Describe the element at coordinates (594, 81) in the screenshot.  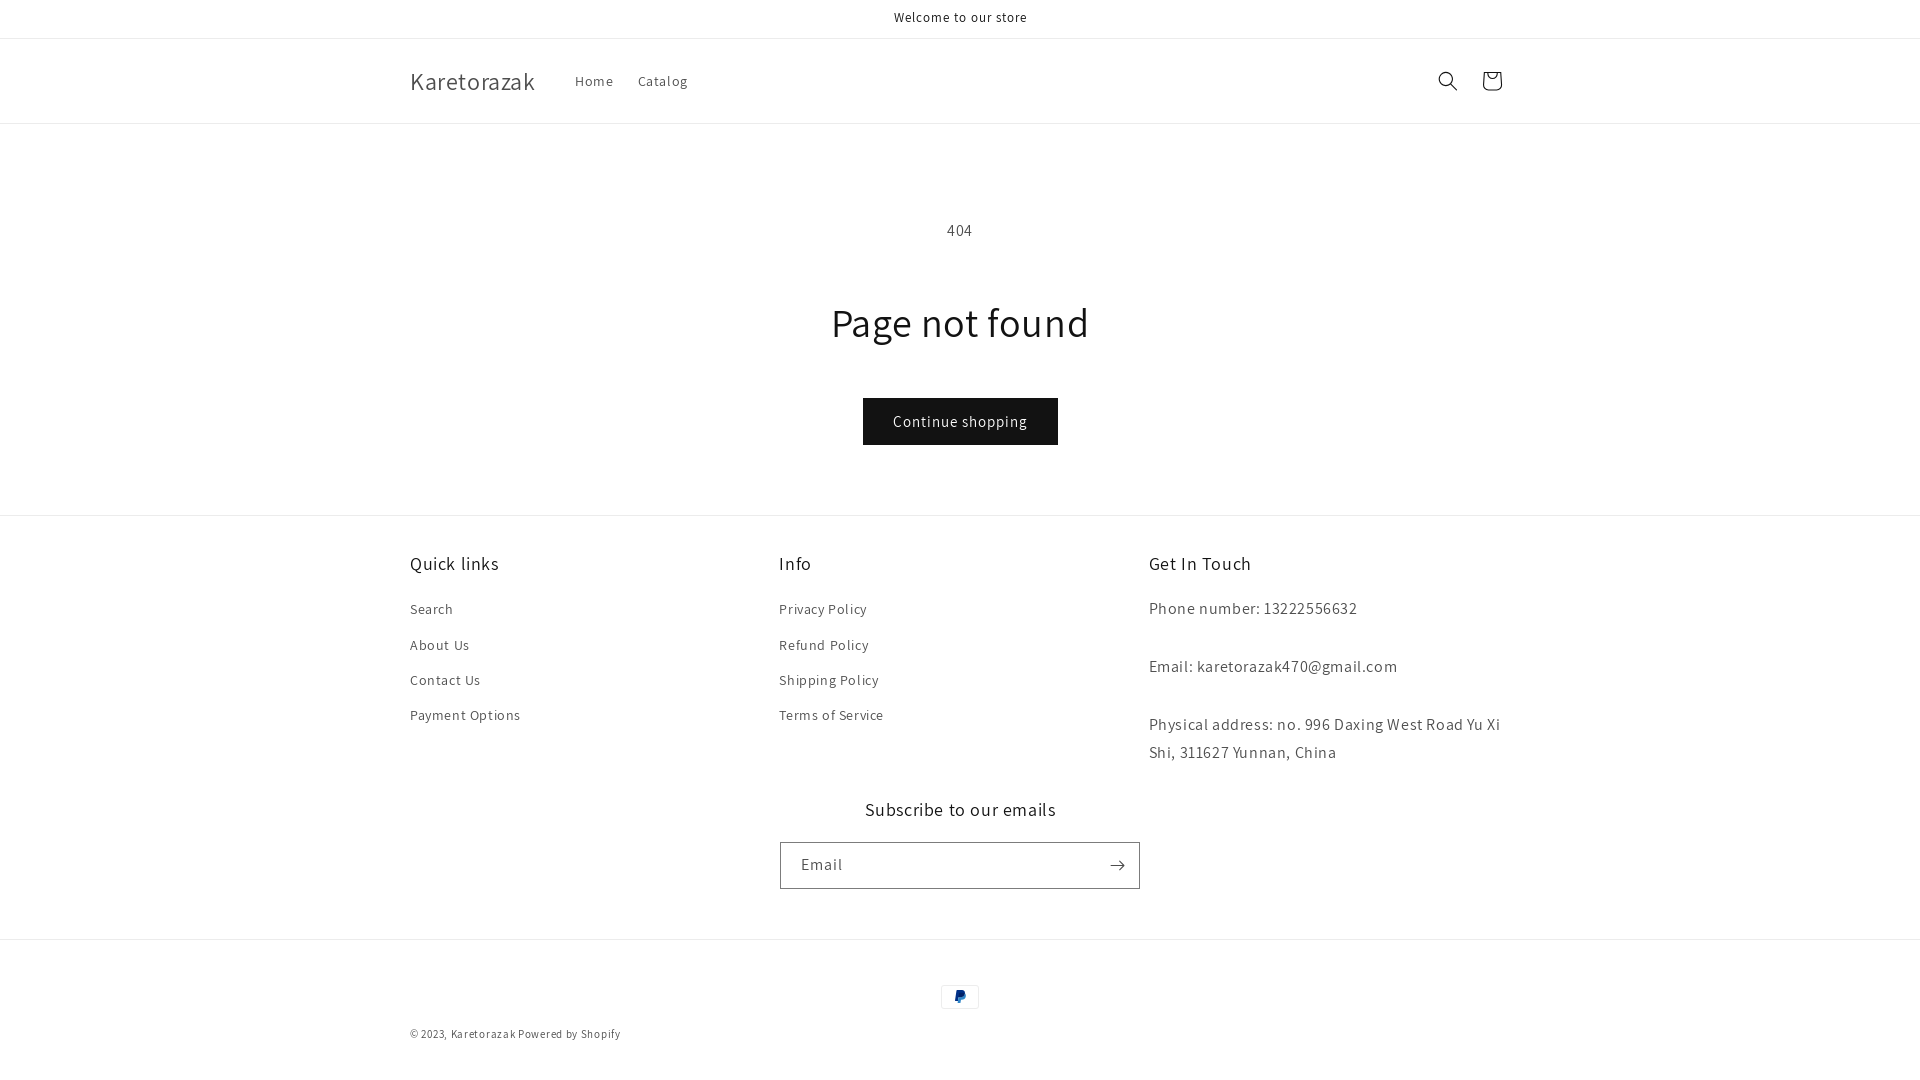
I see `Home` at that location.